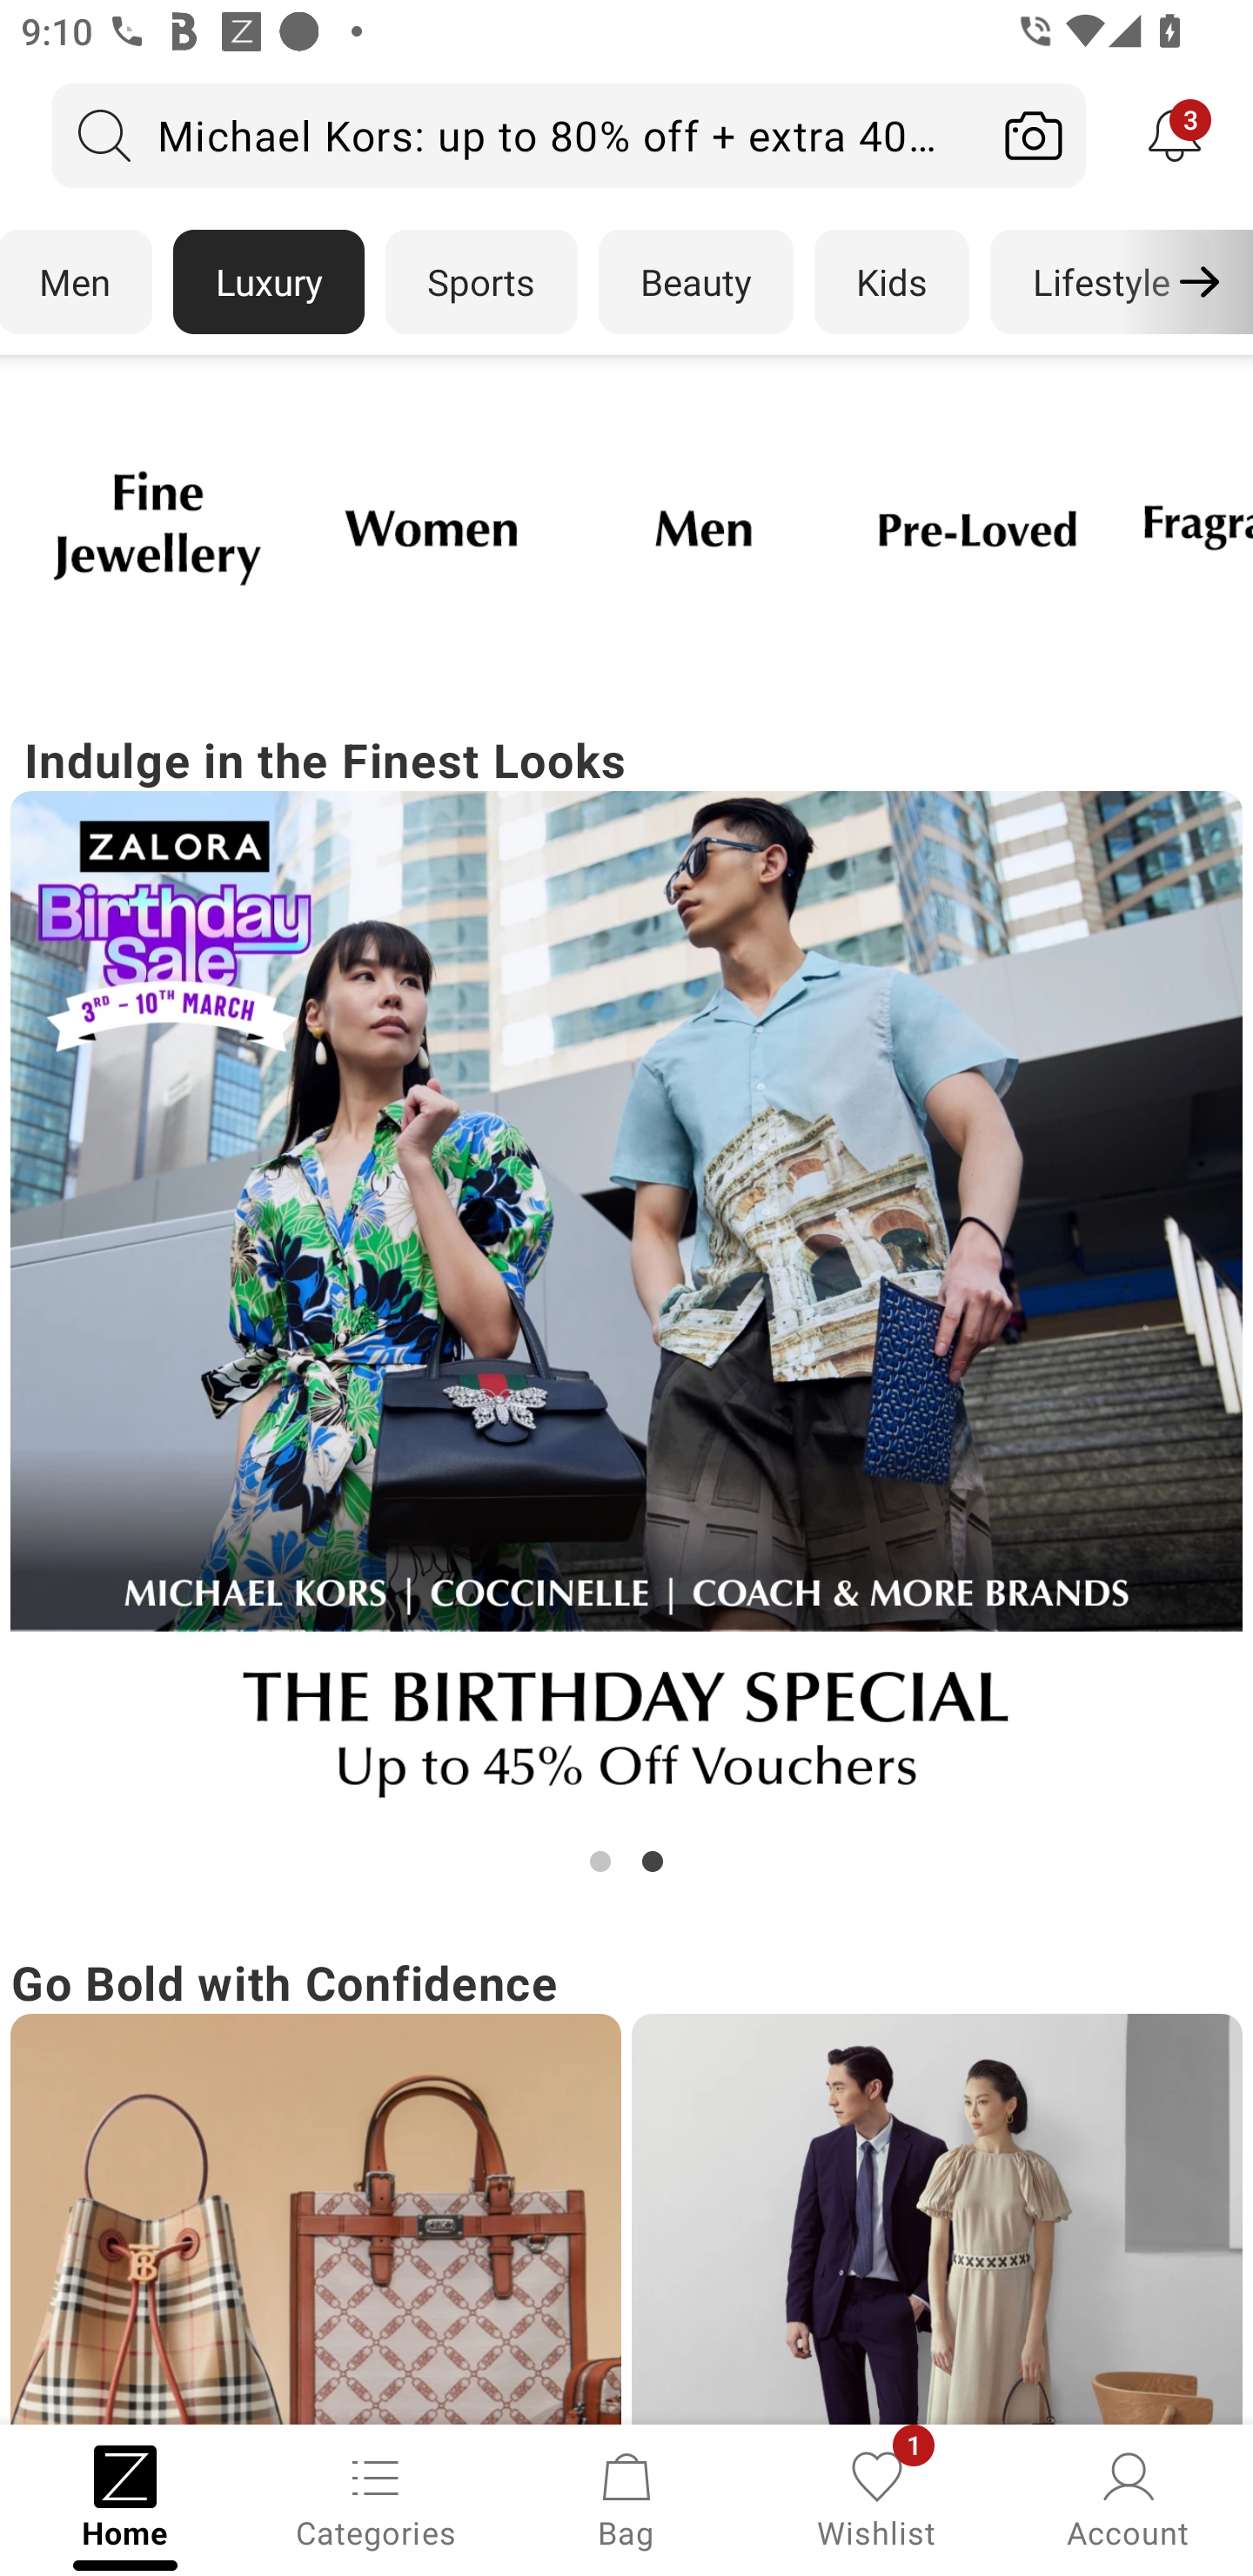 The height and width of the screenshot is (2576, 1253). I want to click on Beauty, so click(696, 282).